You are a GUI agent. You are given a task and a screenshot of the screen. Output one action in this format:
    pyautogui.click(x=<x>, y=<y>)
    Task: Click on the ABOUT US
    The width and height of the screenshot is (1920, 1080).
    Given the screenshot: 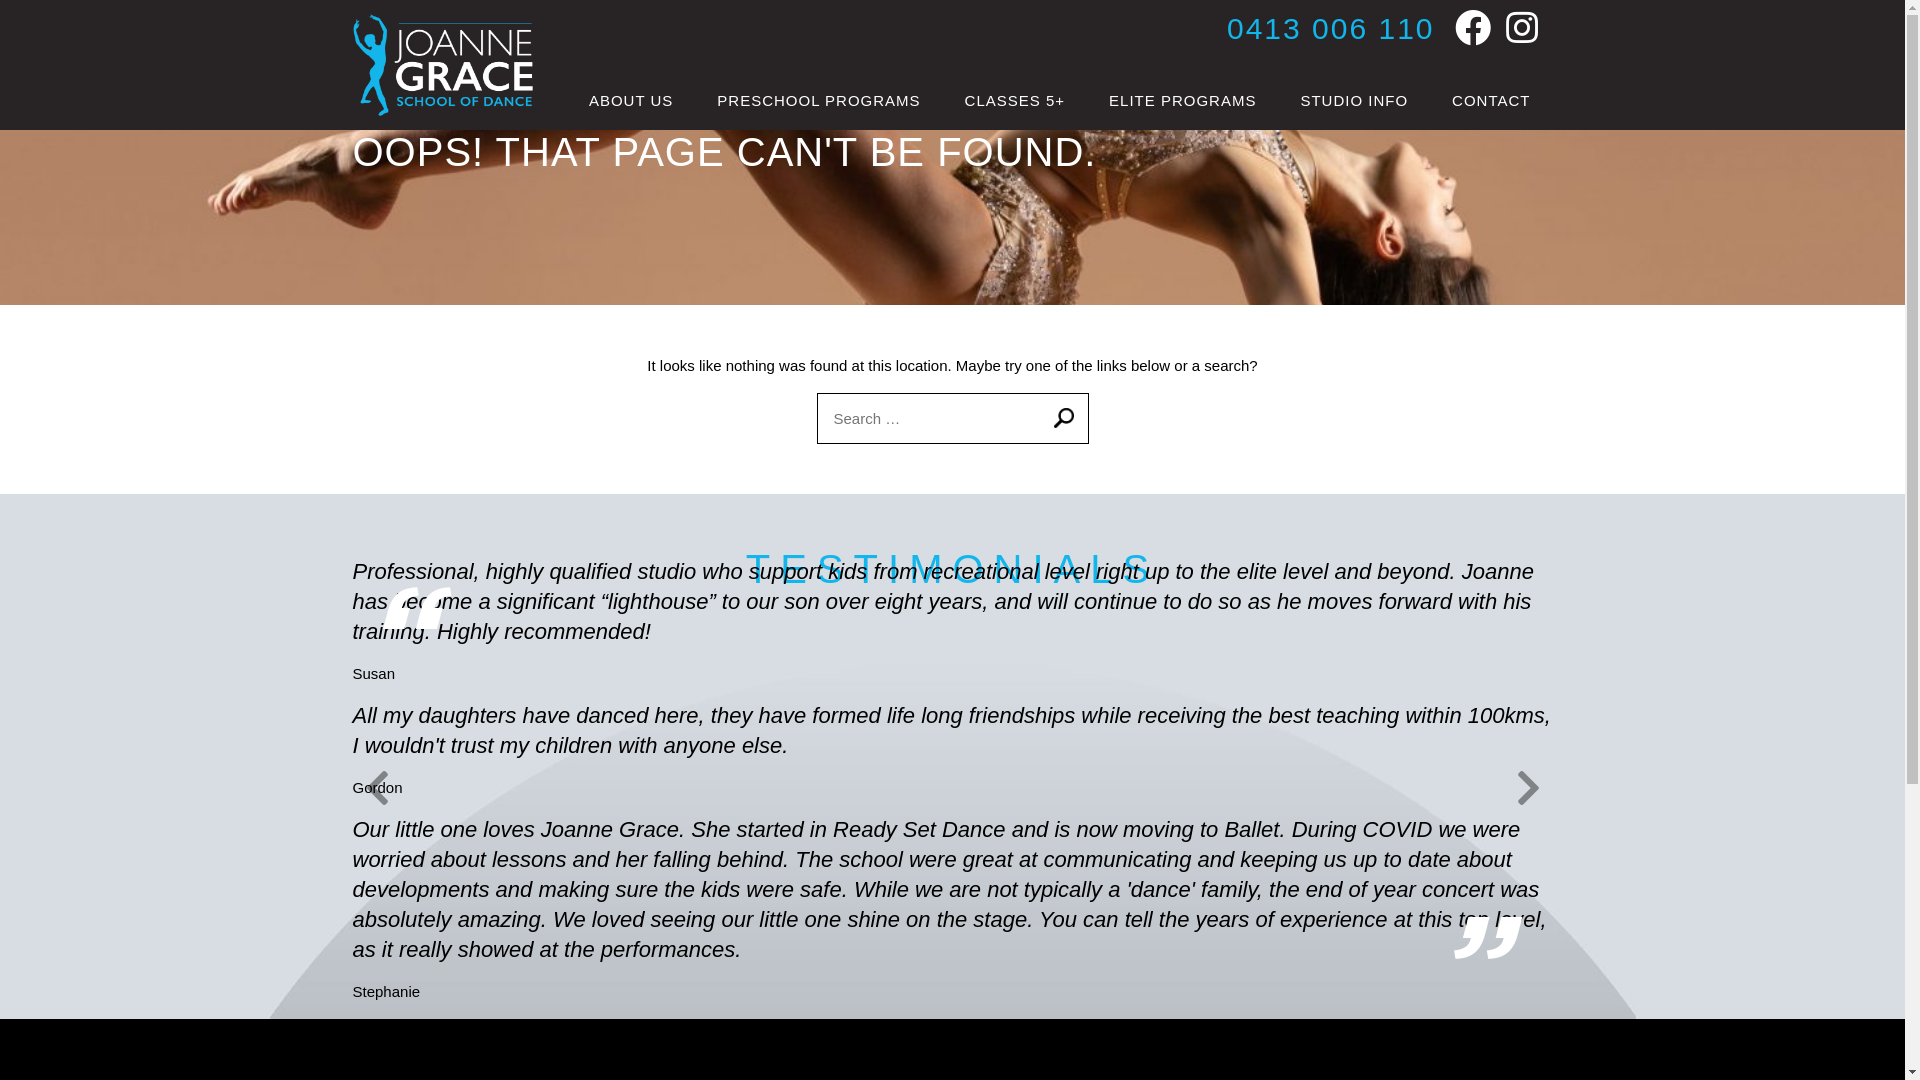 What is the action you would take?
    pyautogui.click(x=631, y=101)
    